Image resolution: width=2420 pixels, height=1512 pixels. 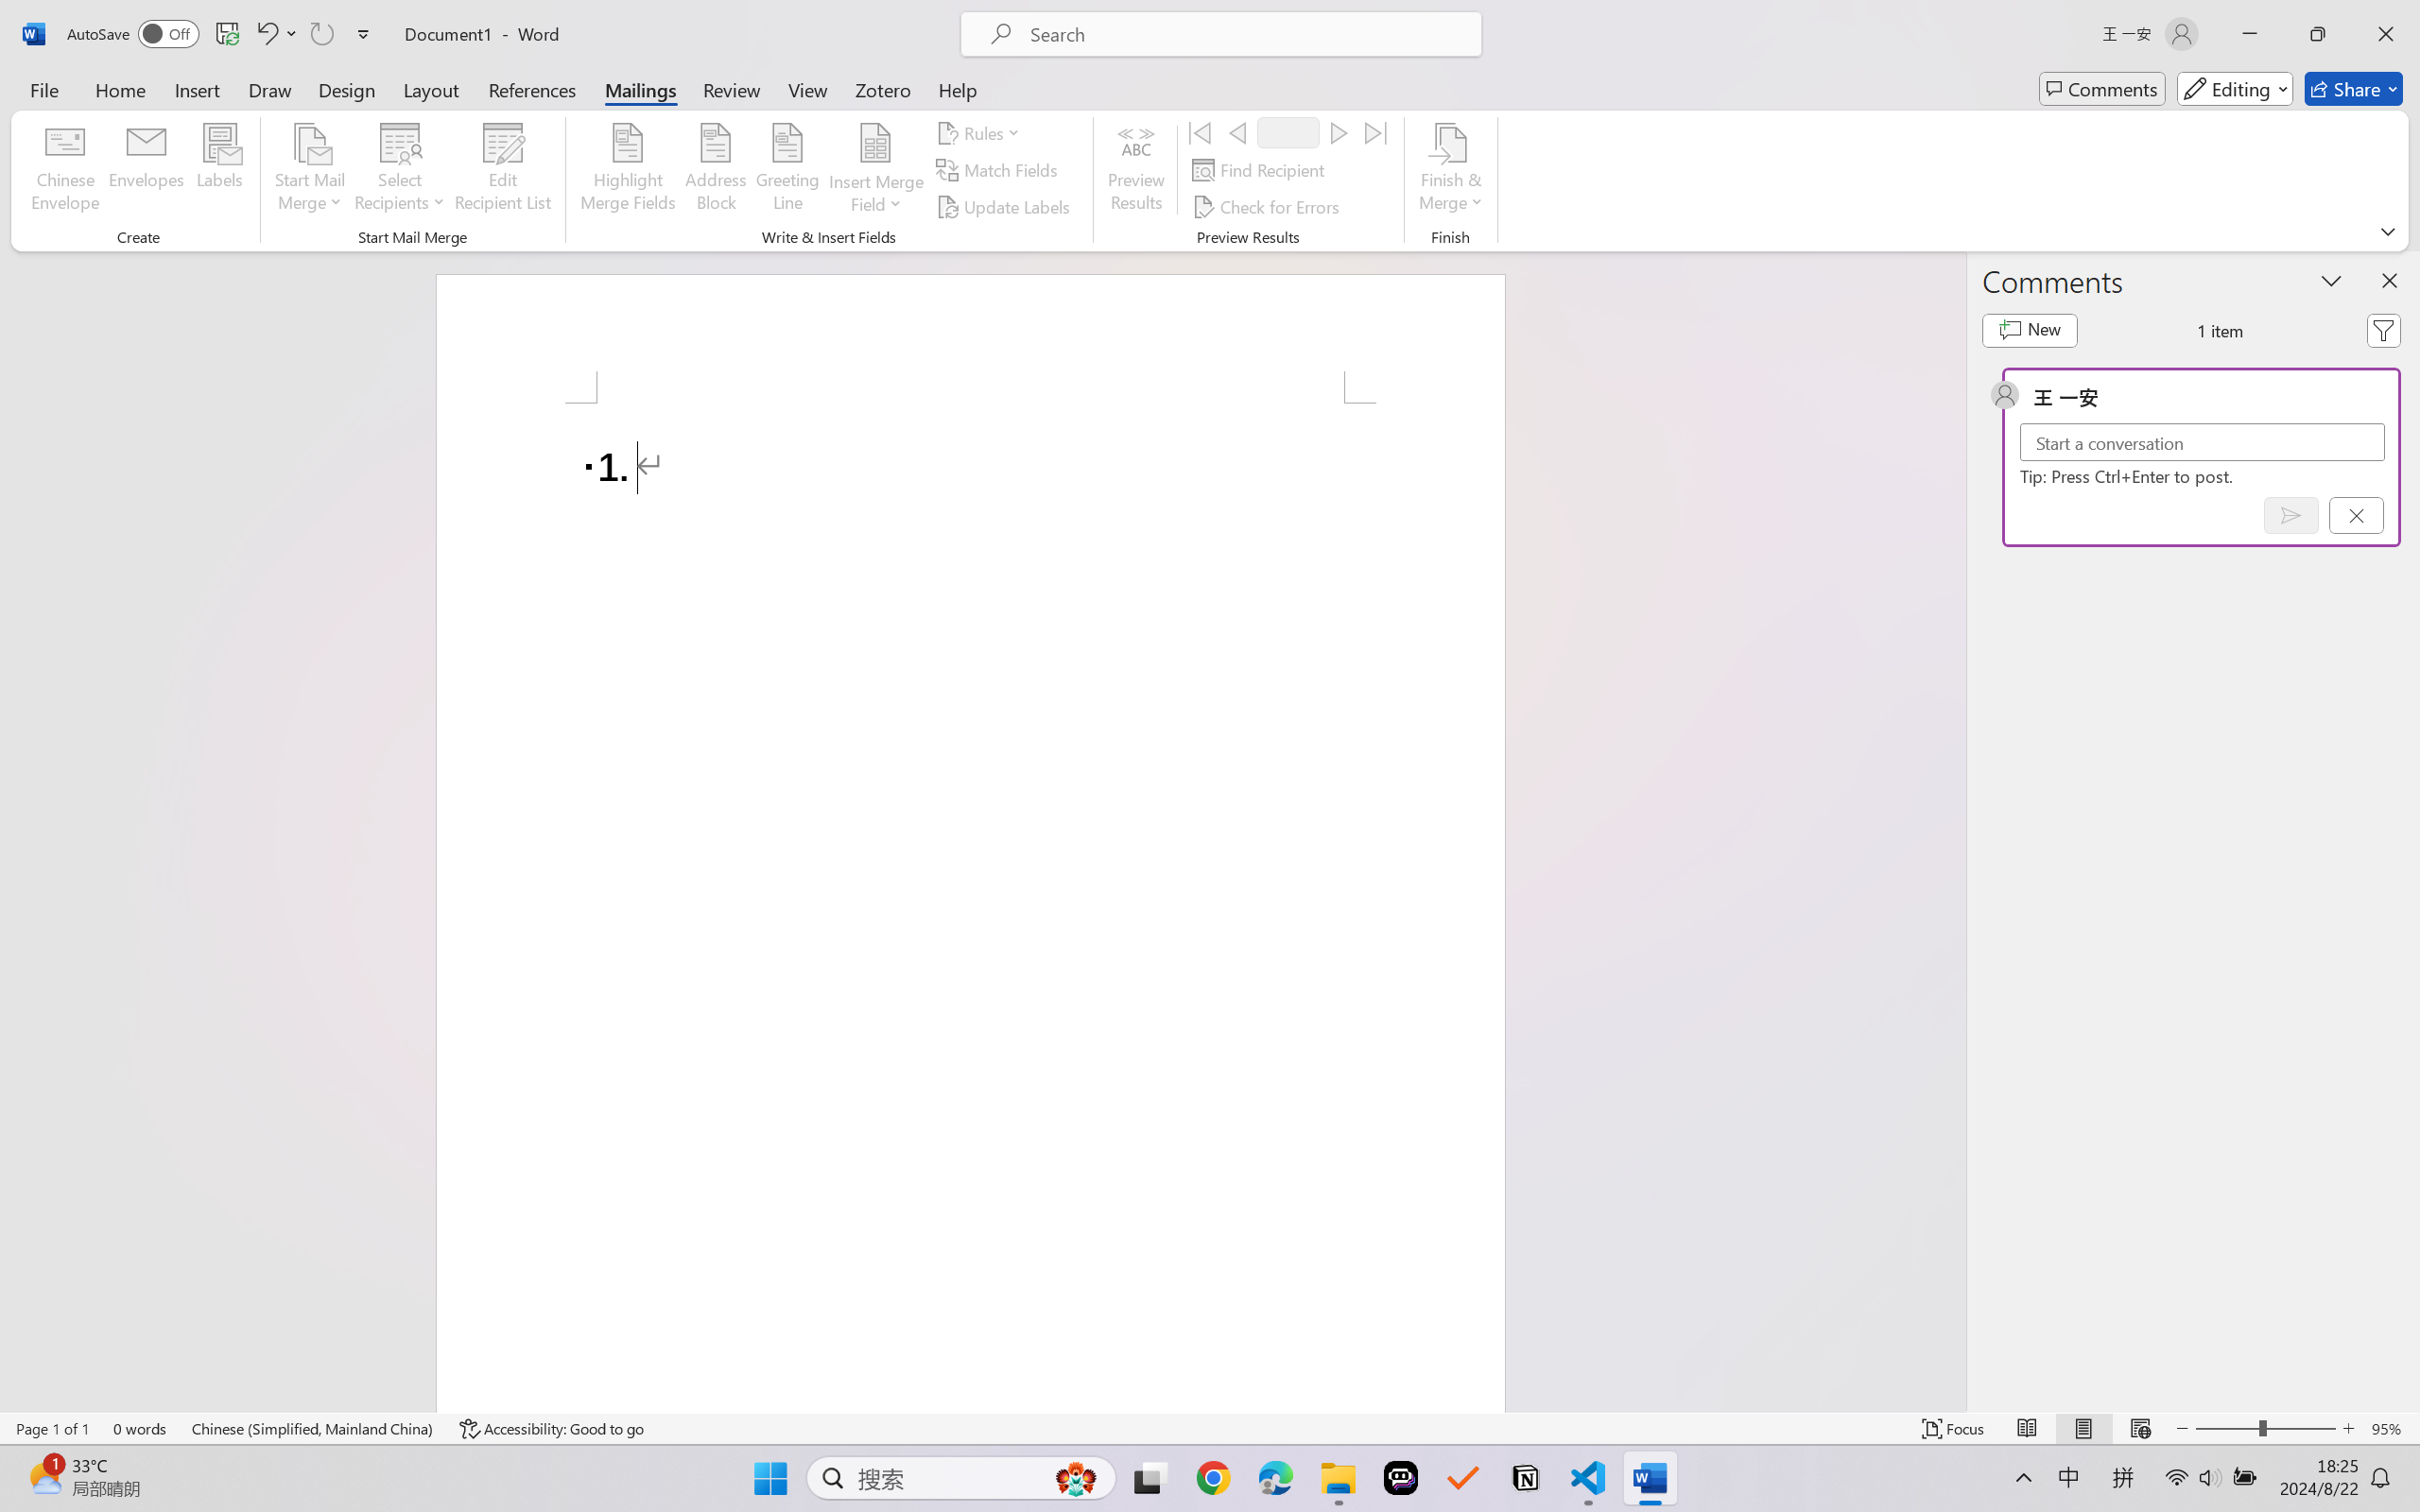 What do you see at coordinates (276, 34) in the screenshot?
I see `Undo Number Default` at bounding box center [276, 34].